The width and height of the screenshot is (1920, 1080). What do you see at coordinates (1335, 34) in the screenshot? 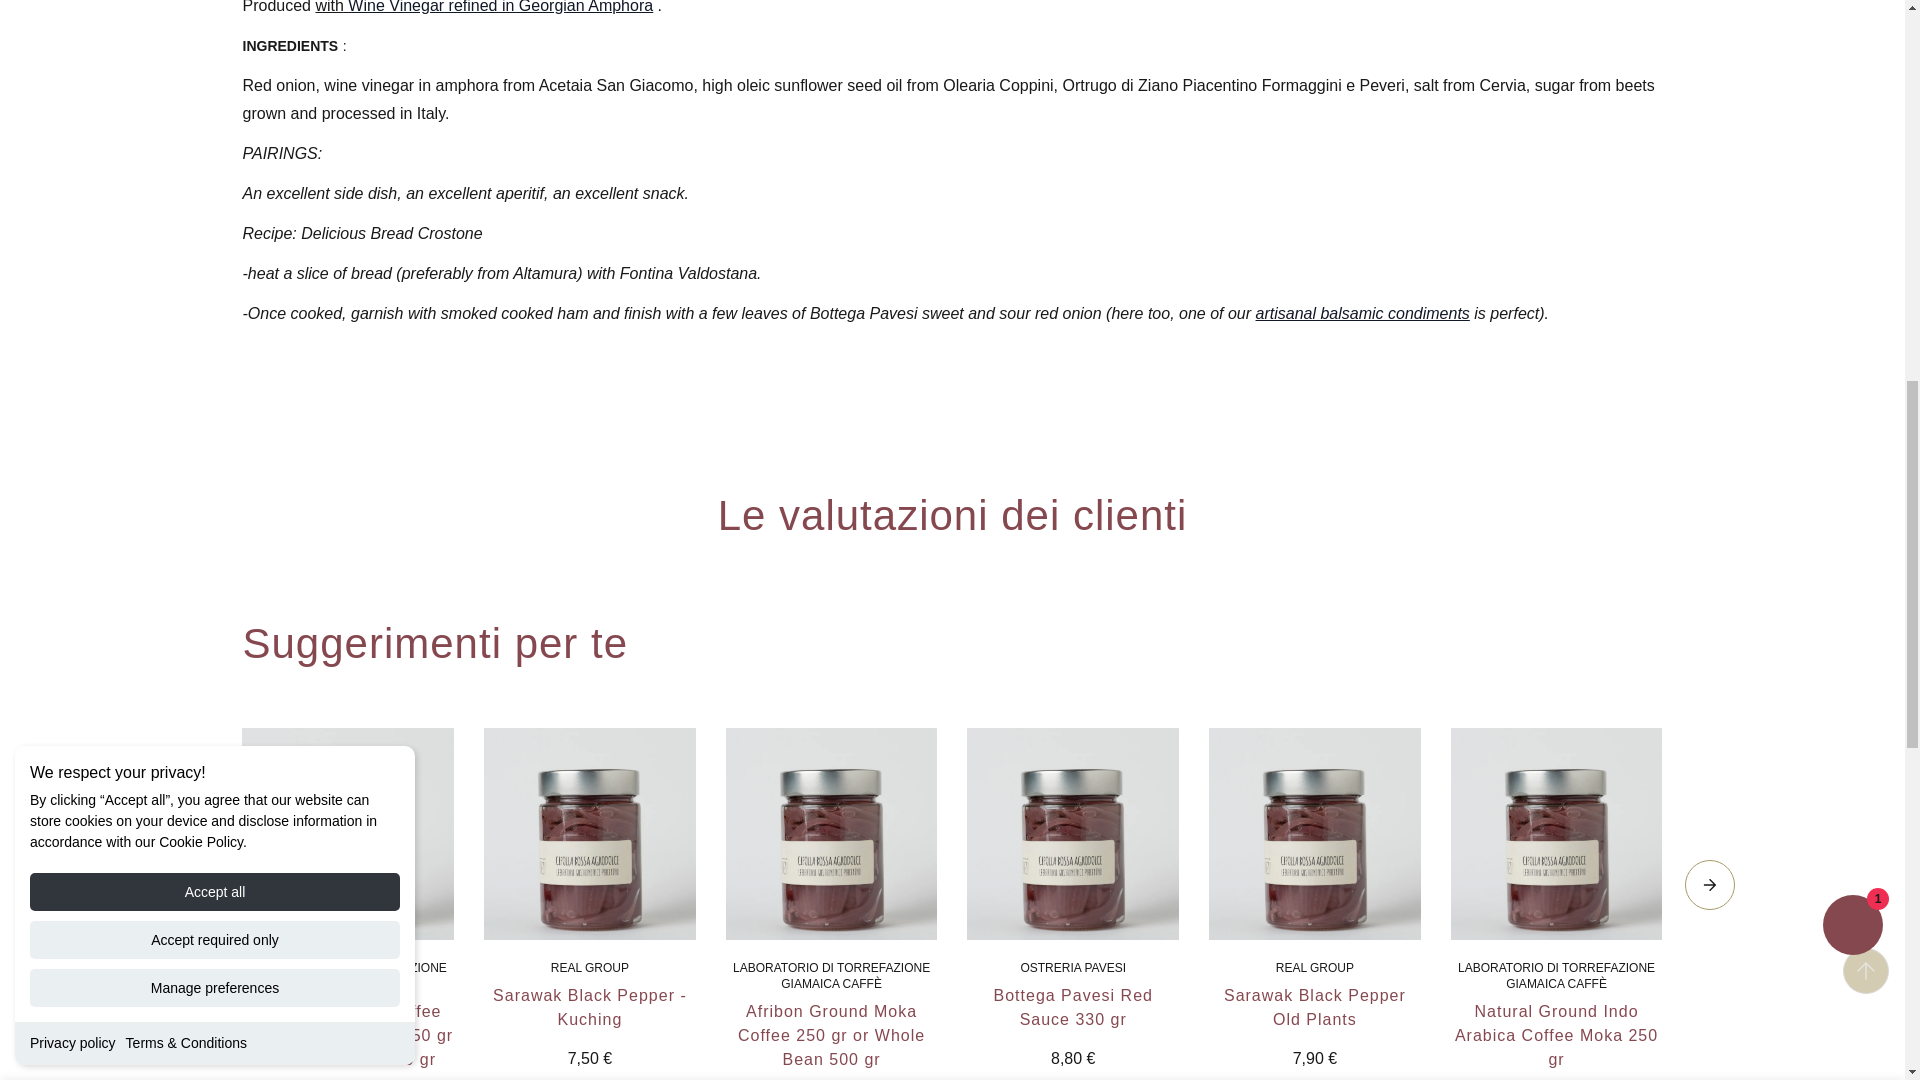
I see `1` at bounding box center [1335, 34].